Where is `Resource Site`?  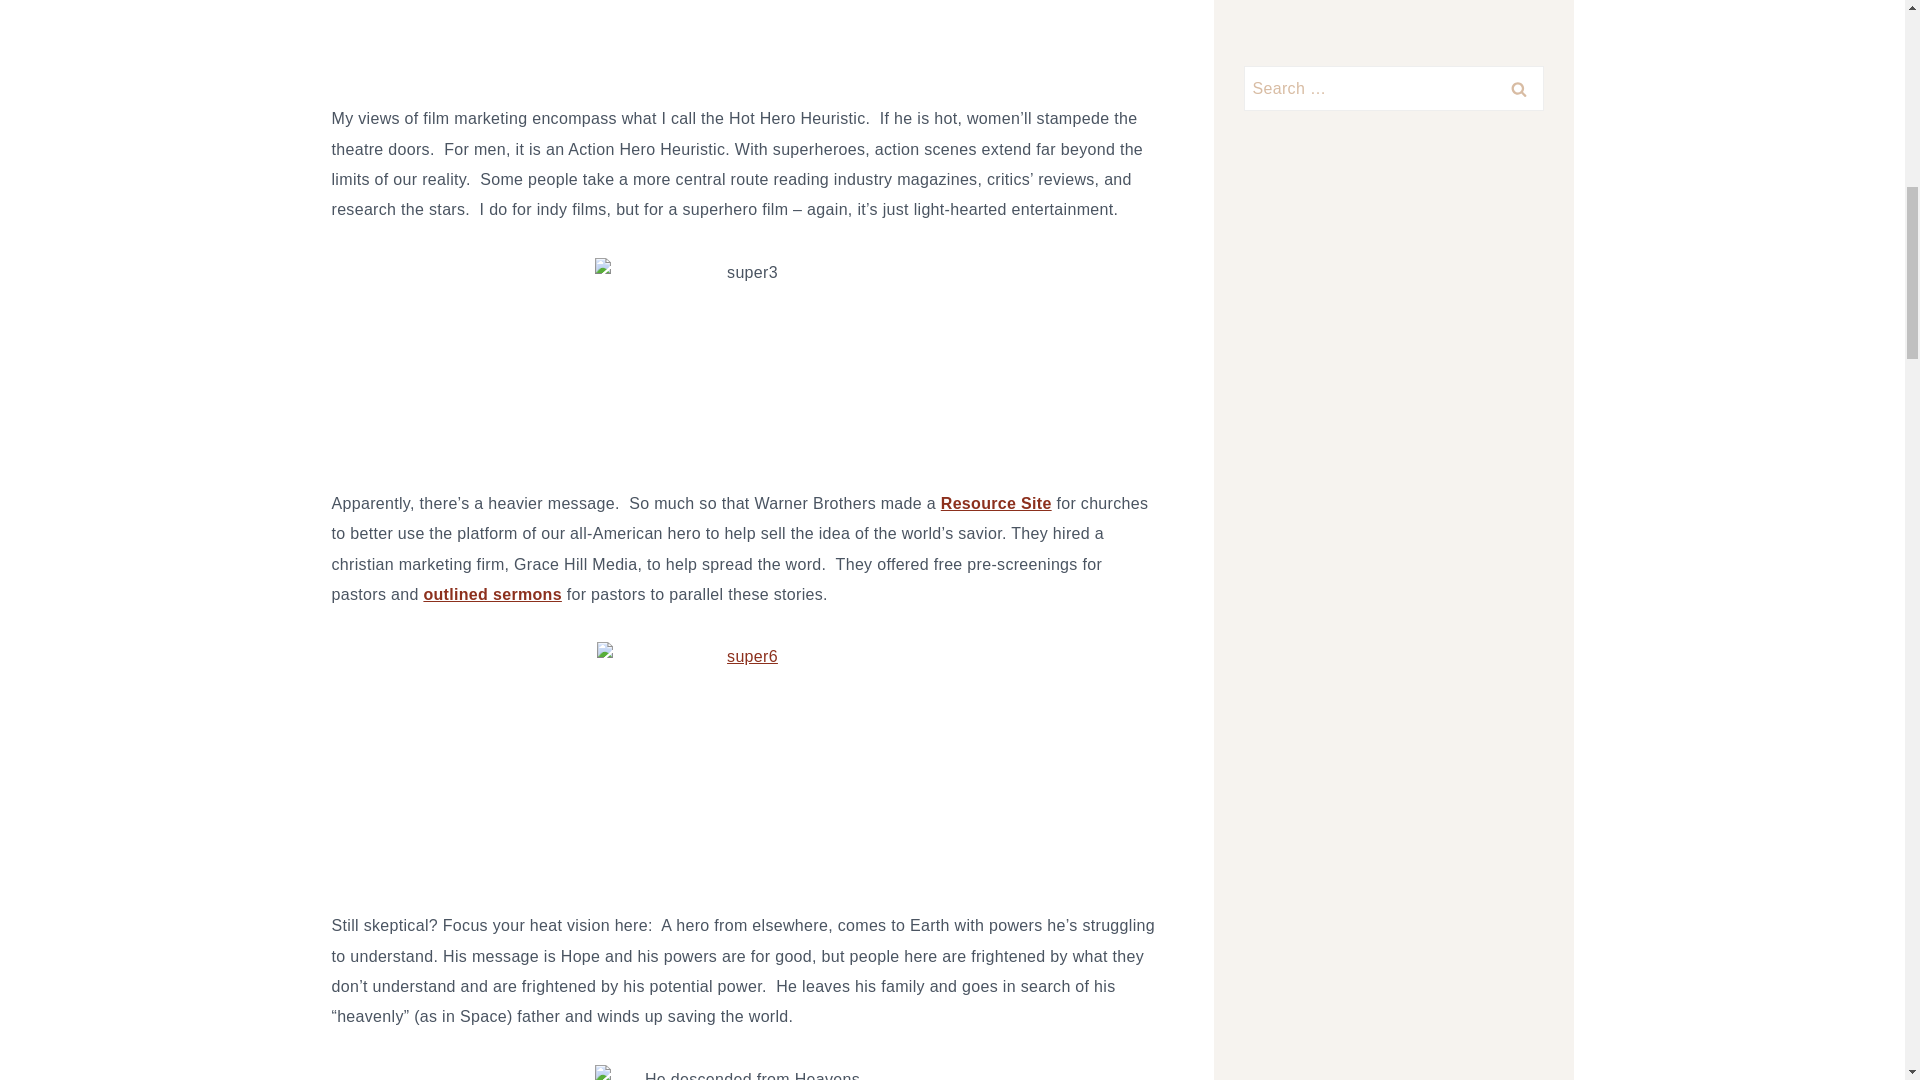
Resource Site is located at coordinates (996, 502).